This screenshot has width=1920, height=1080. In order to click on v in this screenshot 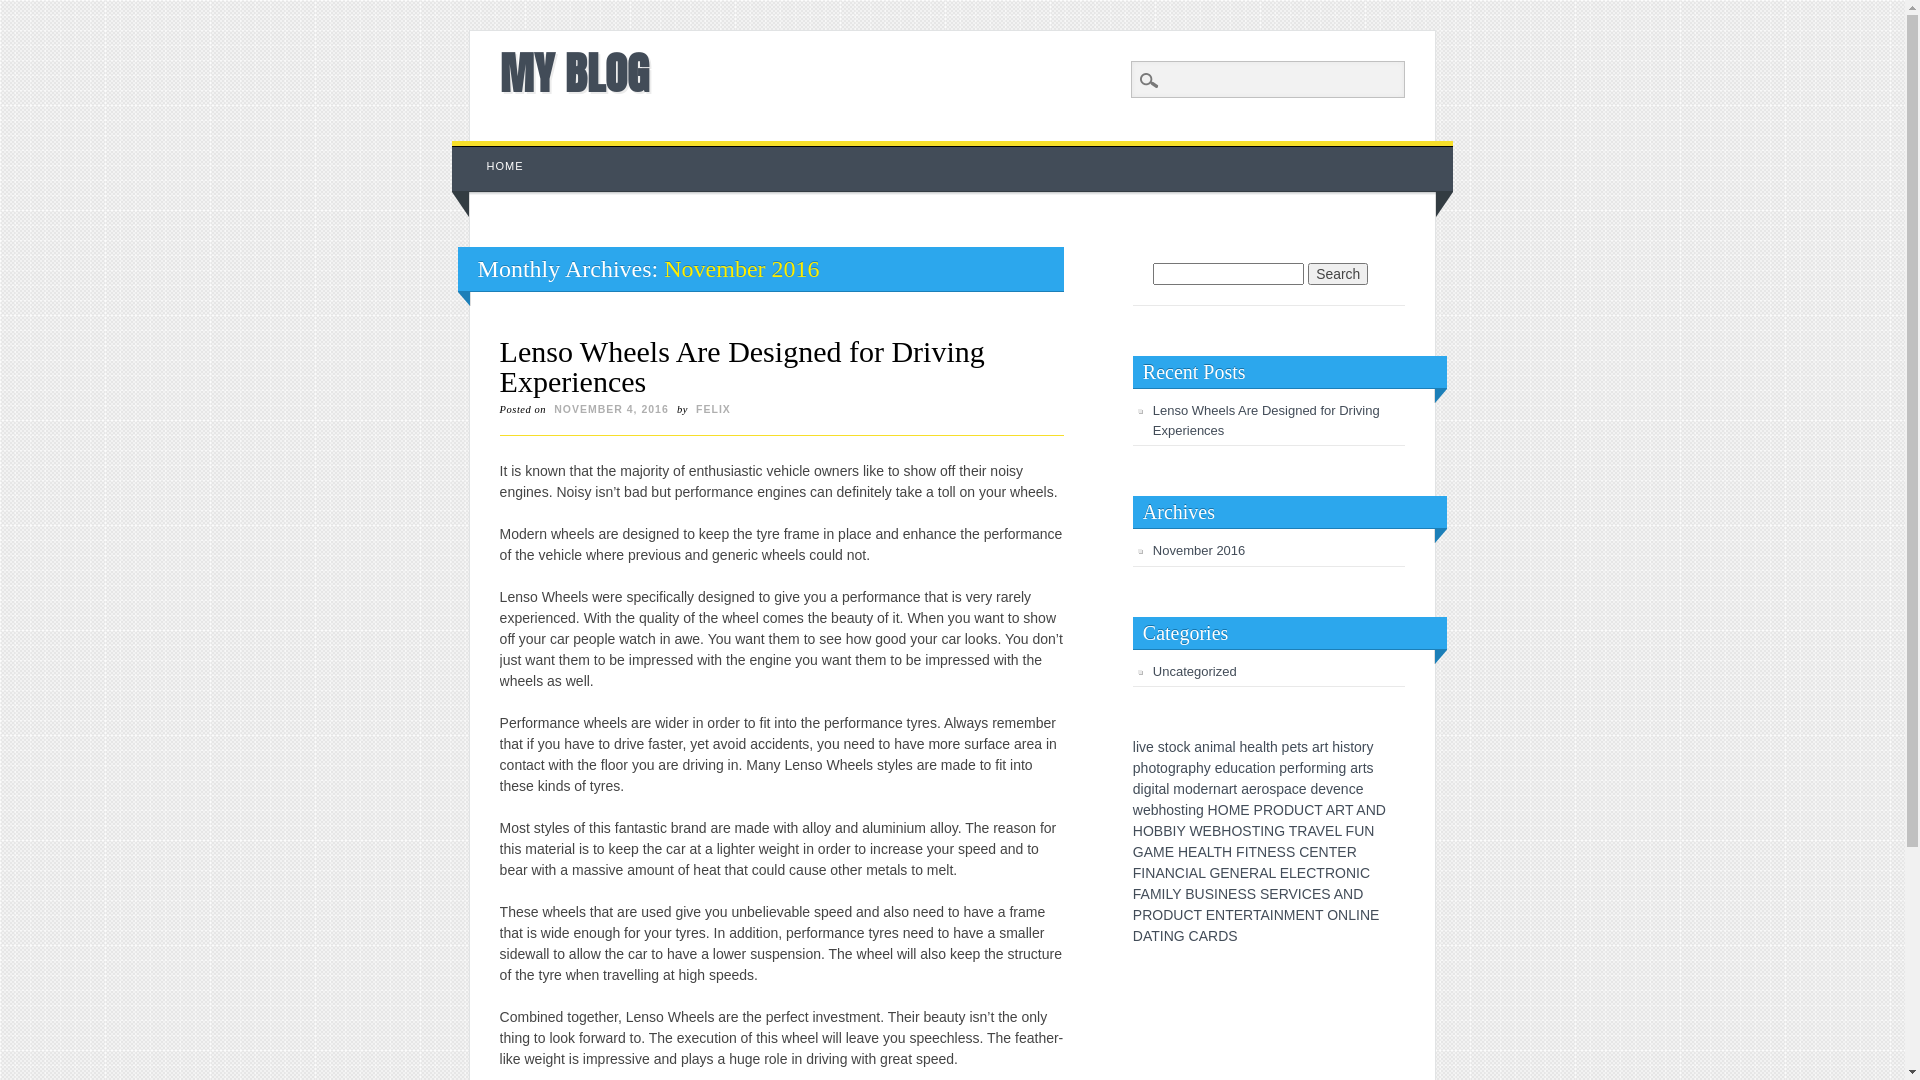, I will do `click(1330, 789)`.